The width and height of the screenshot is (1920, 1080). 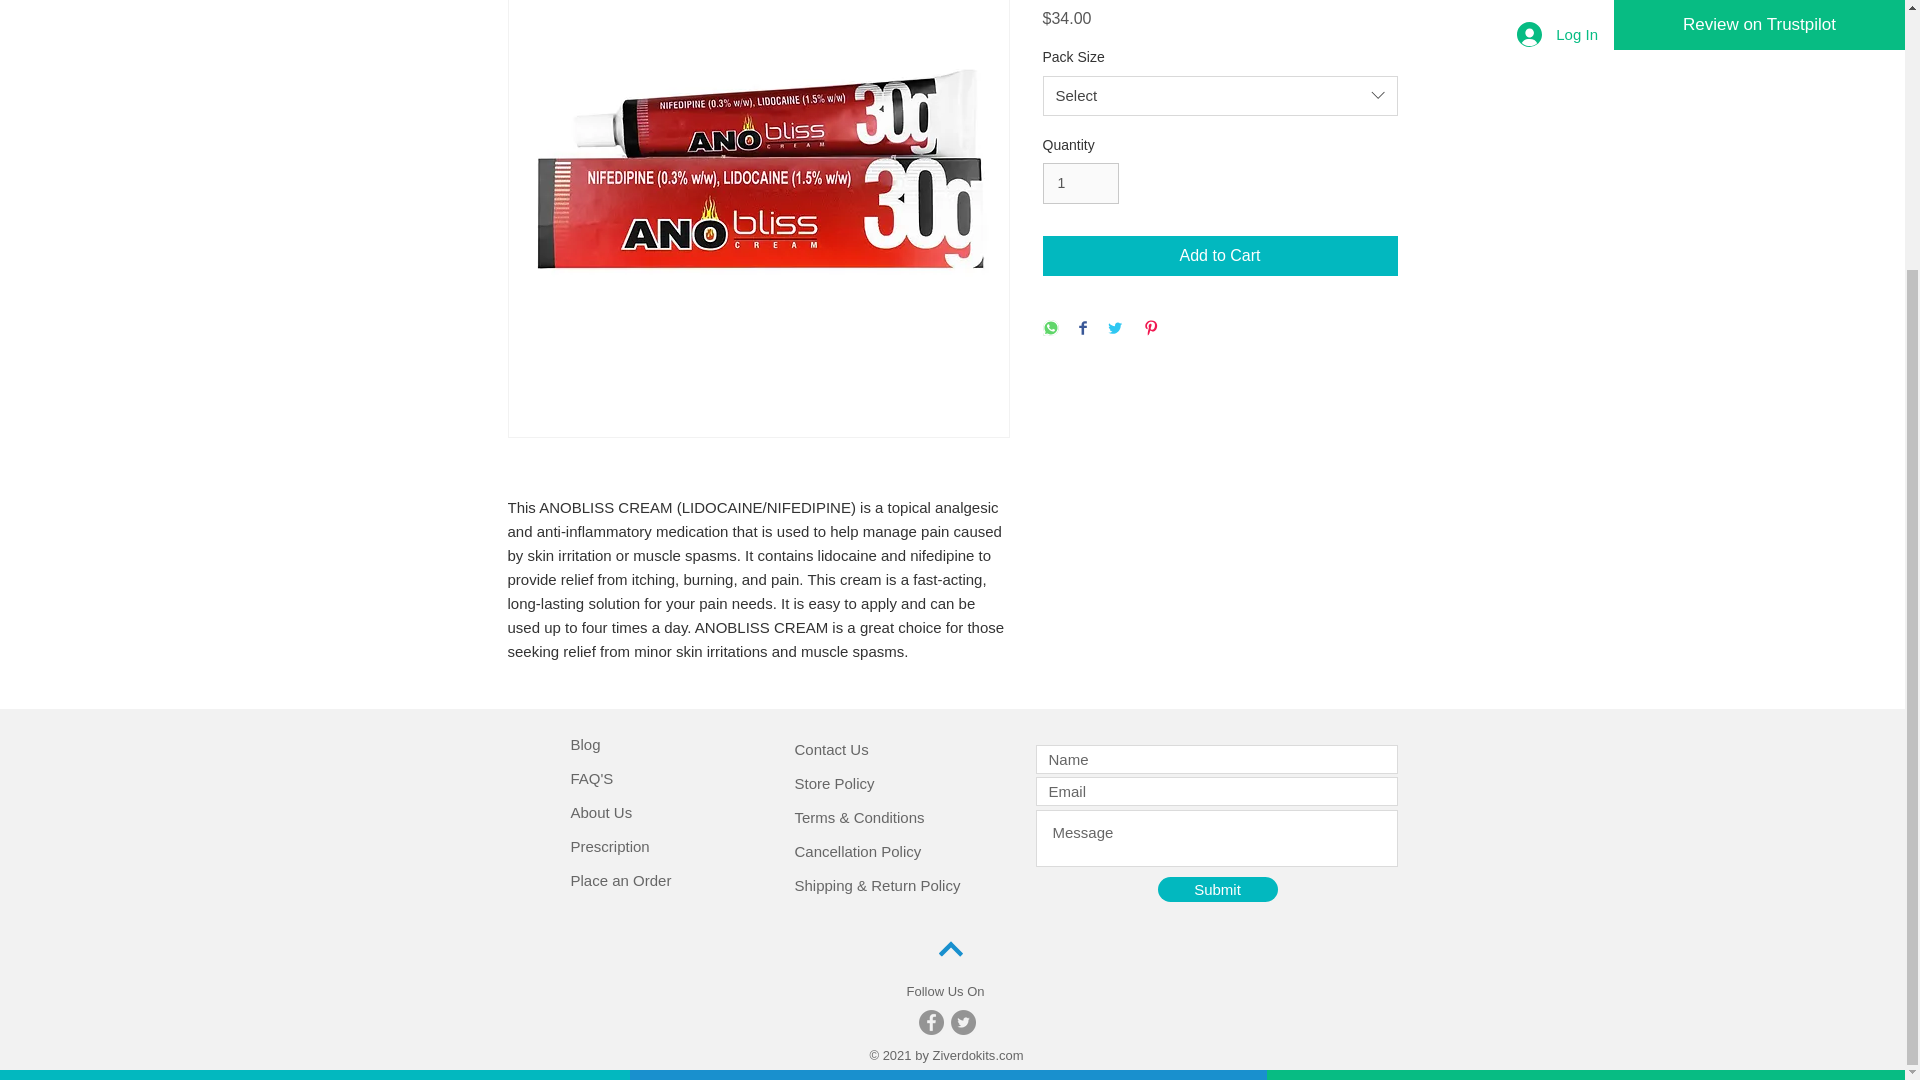 I want to click on Select, so click(x=1220, y=95).